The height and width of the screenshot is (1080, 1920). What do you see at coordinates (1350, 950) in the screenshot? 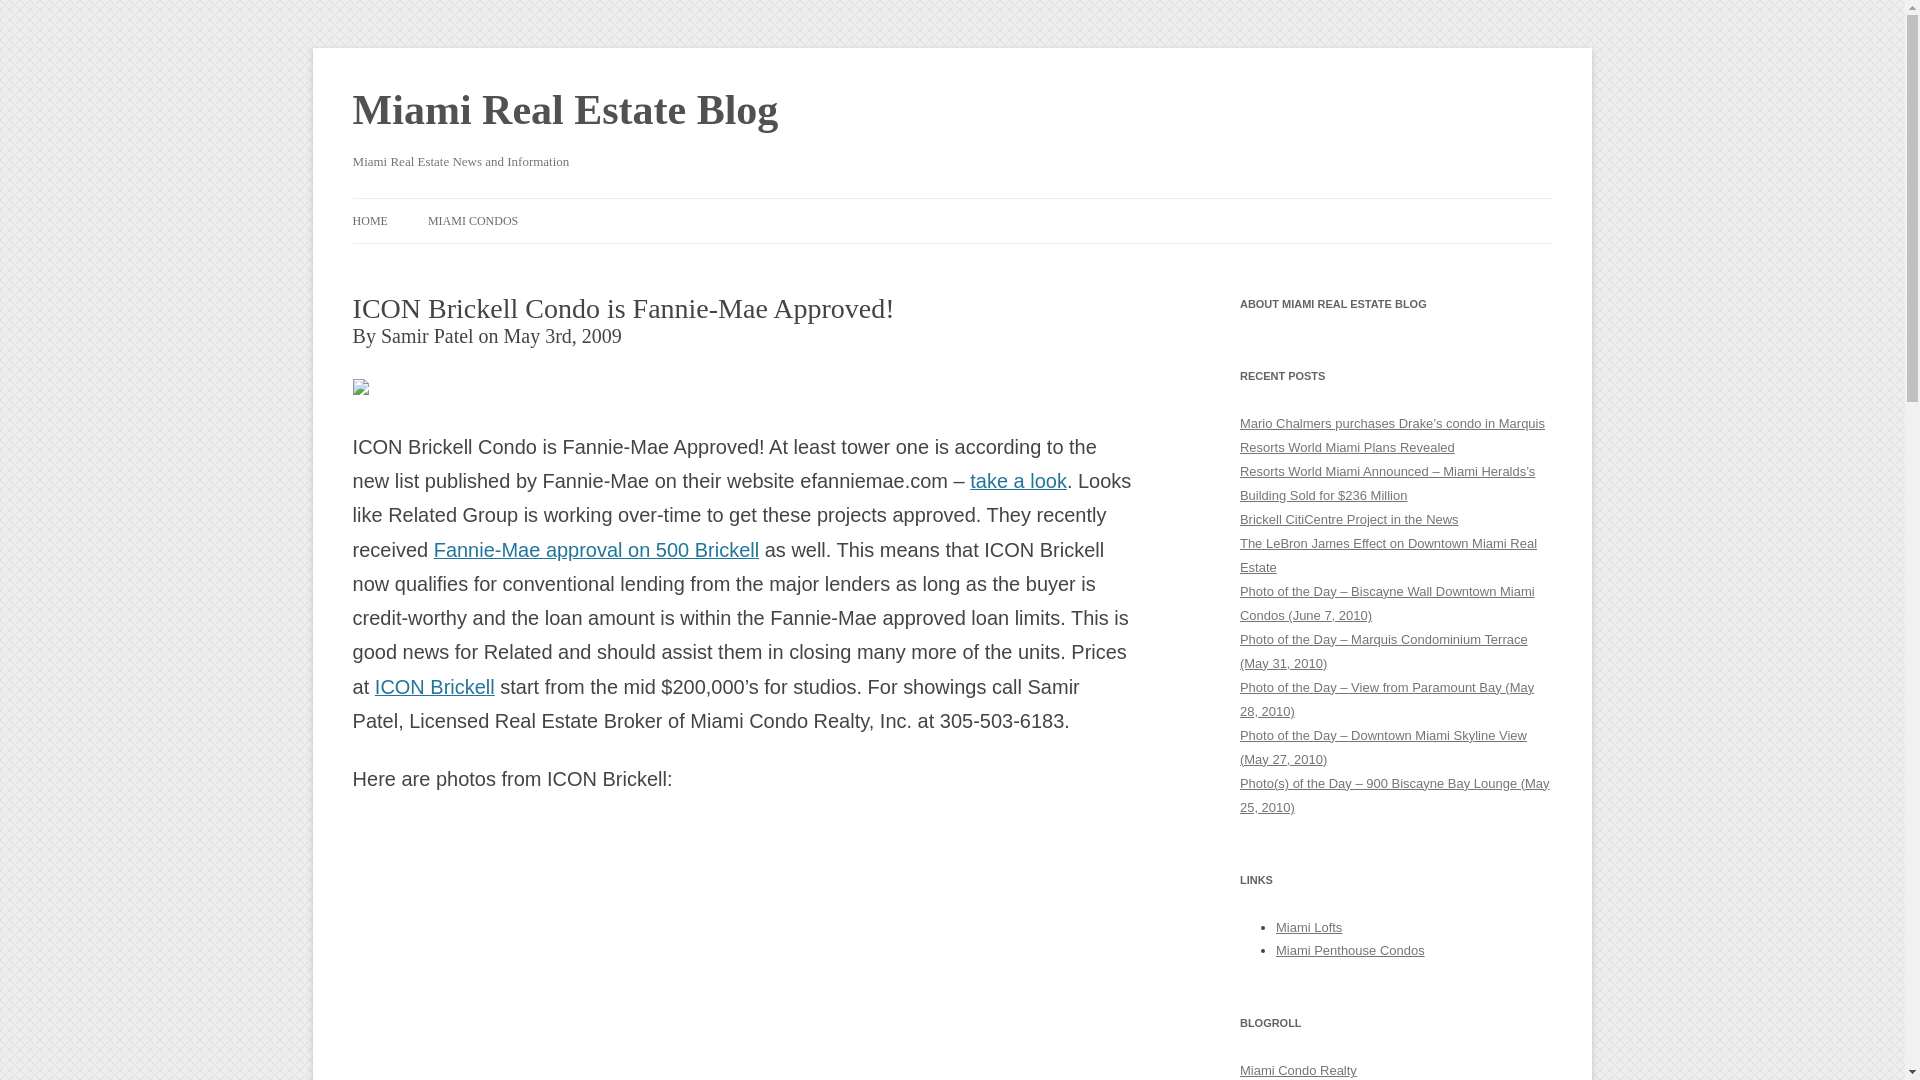
I see `Miami Penthouse Condos` at bounding box center [1350, 950].